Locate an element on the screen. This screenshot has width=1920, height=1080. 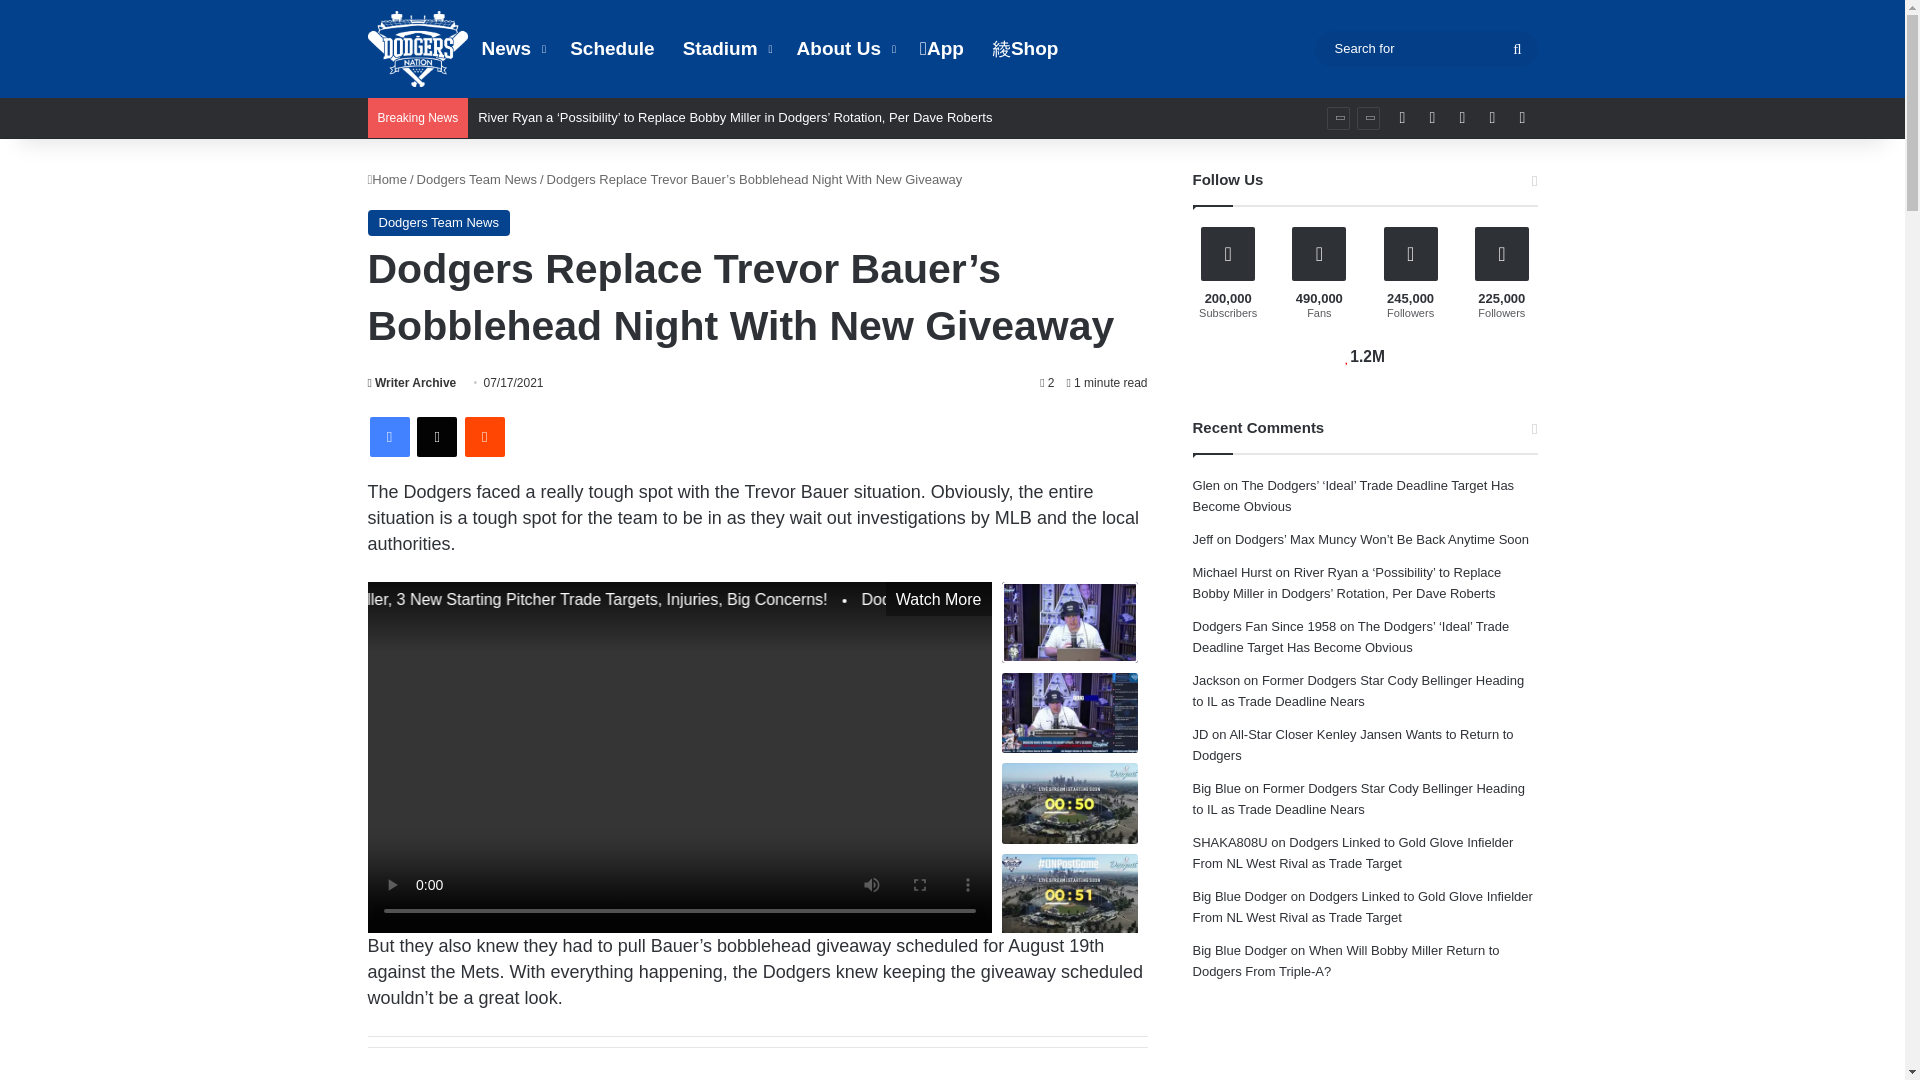
Dodgers Team News is located at coordinates (439, 222).